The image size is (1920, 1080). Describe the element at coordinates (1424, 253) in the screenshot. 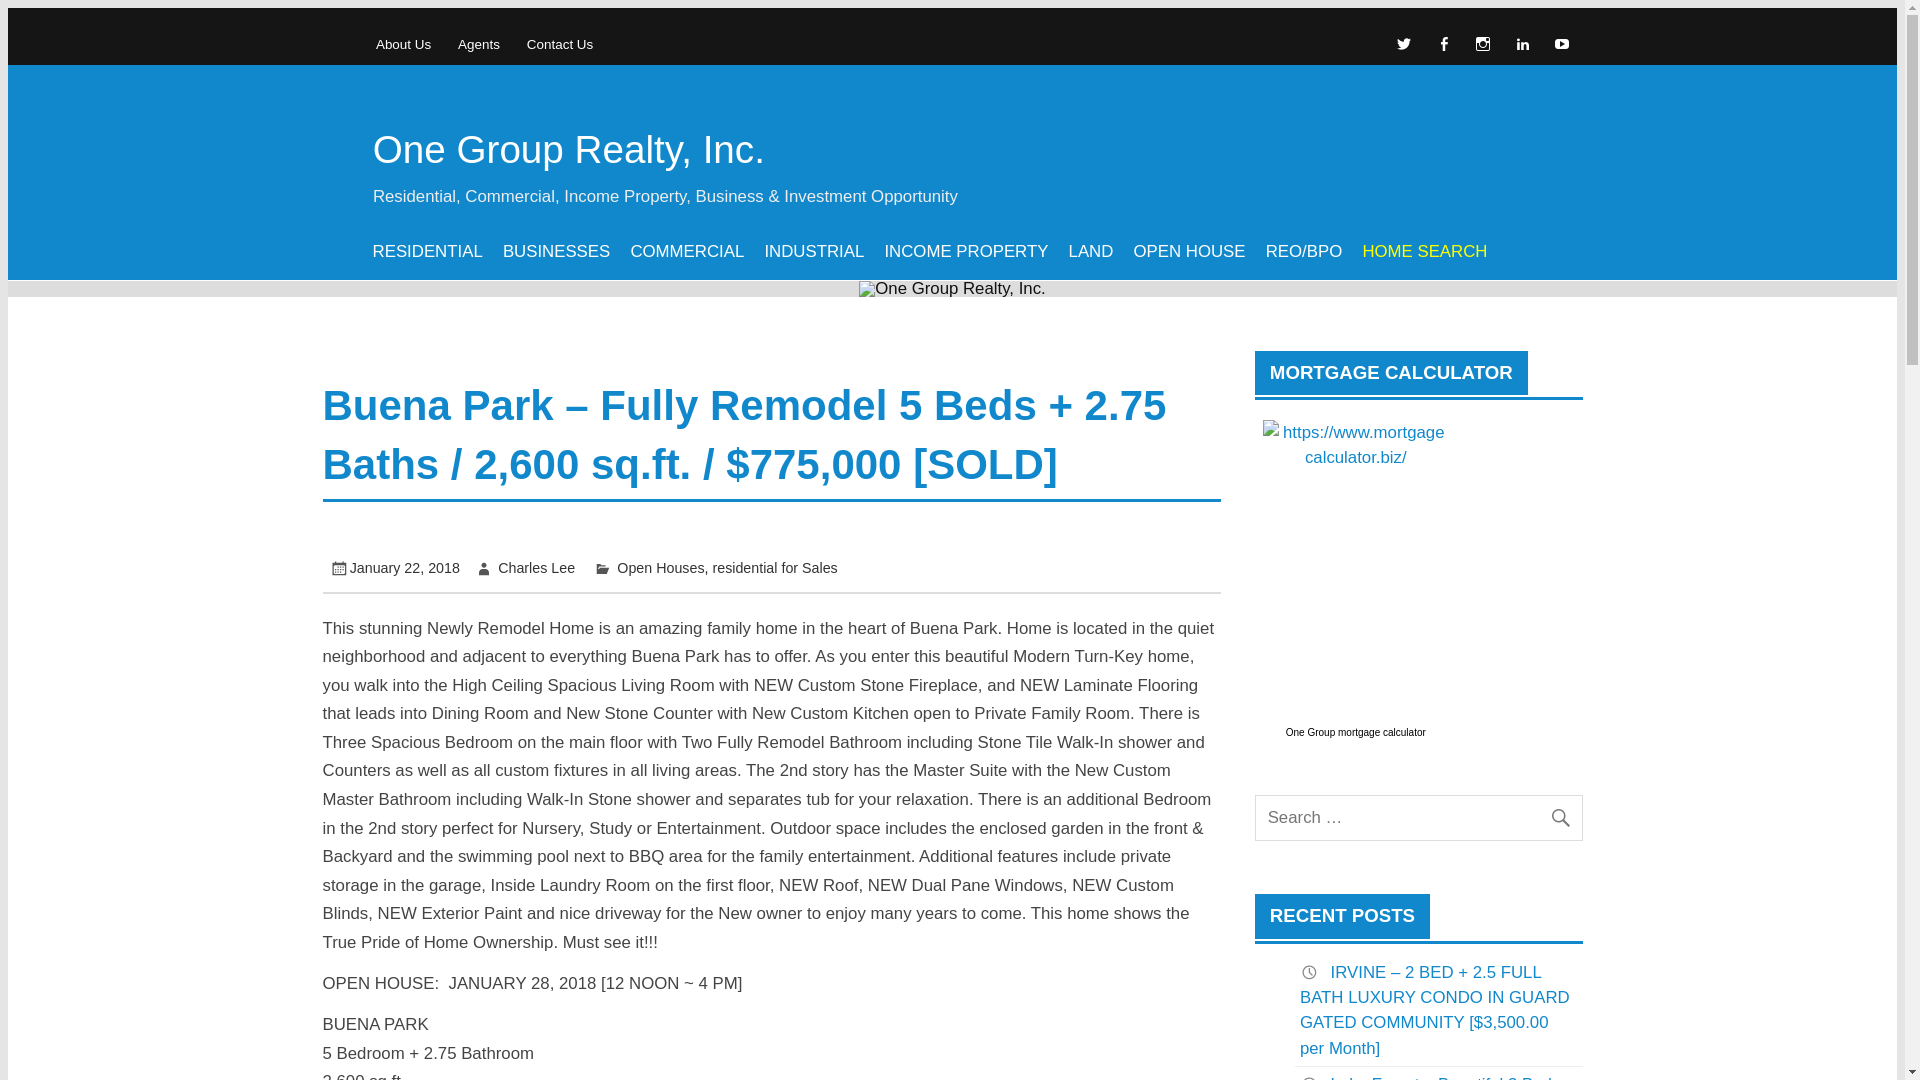

I see `HOME SEARCH` at that location.